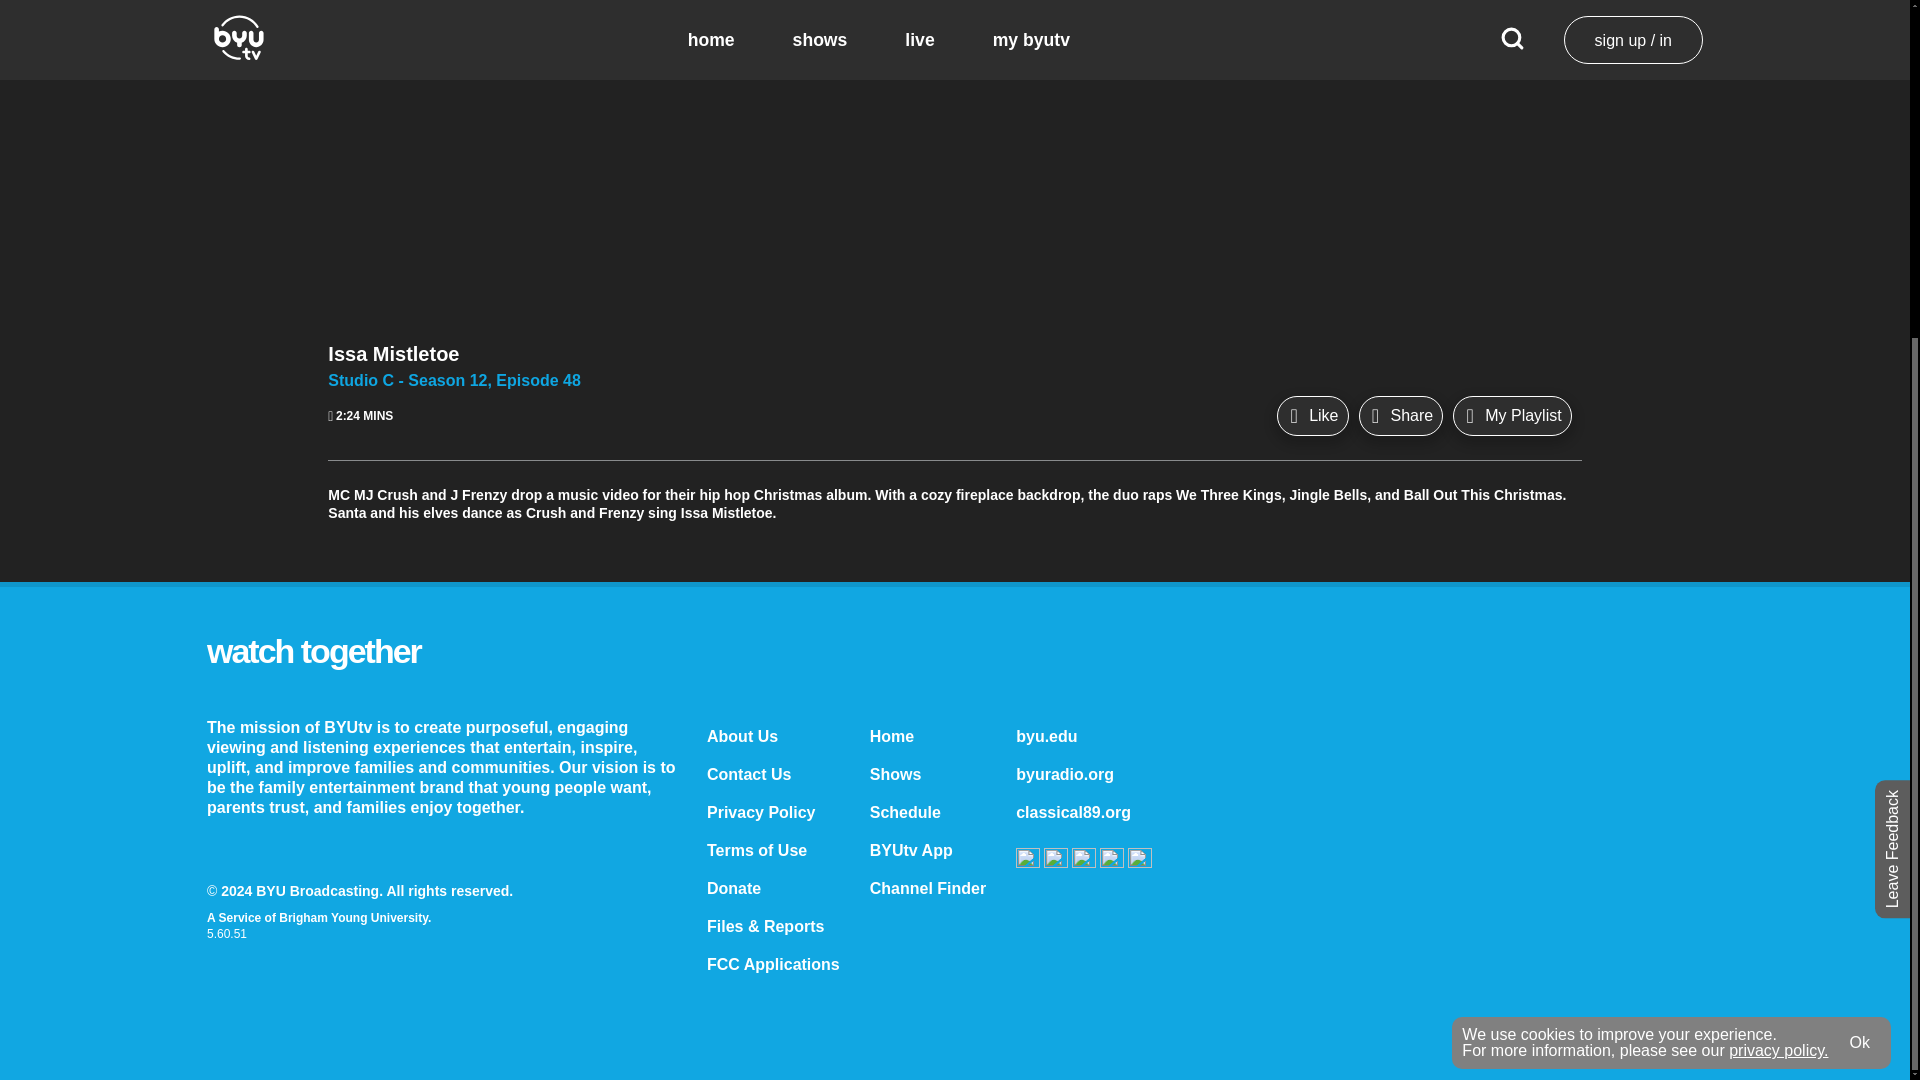  I want to click on Play, so click(954, 14).